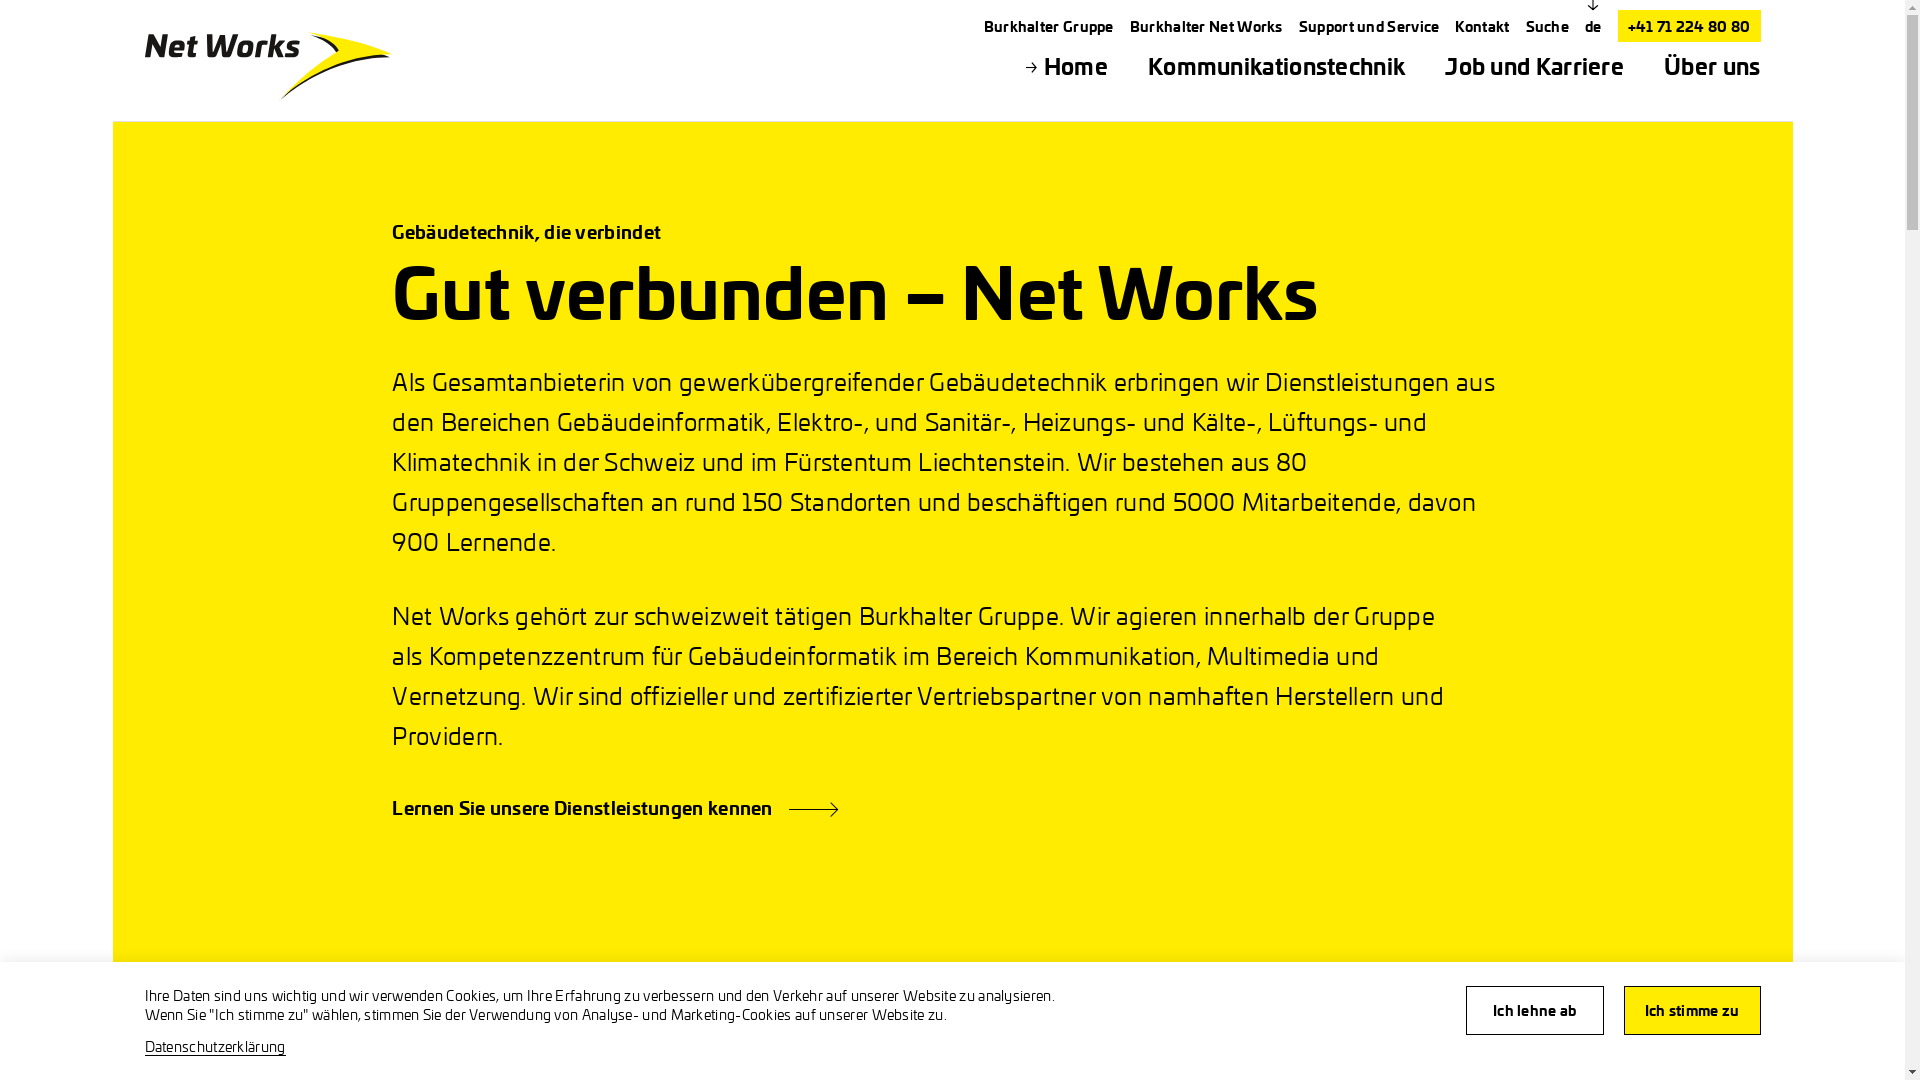 The height and width of the screenshot is (1080, 1920). What do you see at coordinates (1370, 26) in the screenshot?
I see `Support und Service` at bounding box center [1370, 26].